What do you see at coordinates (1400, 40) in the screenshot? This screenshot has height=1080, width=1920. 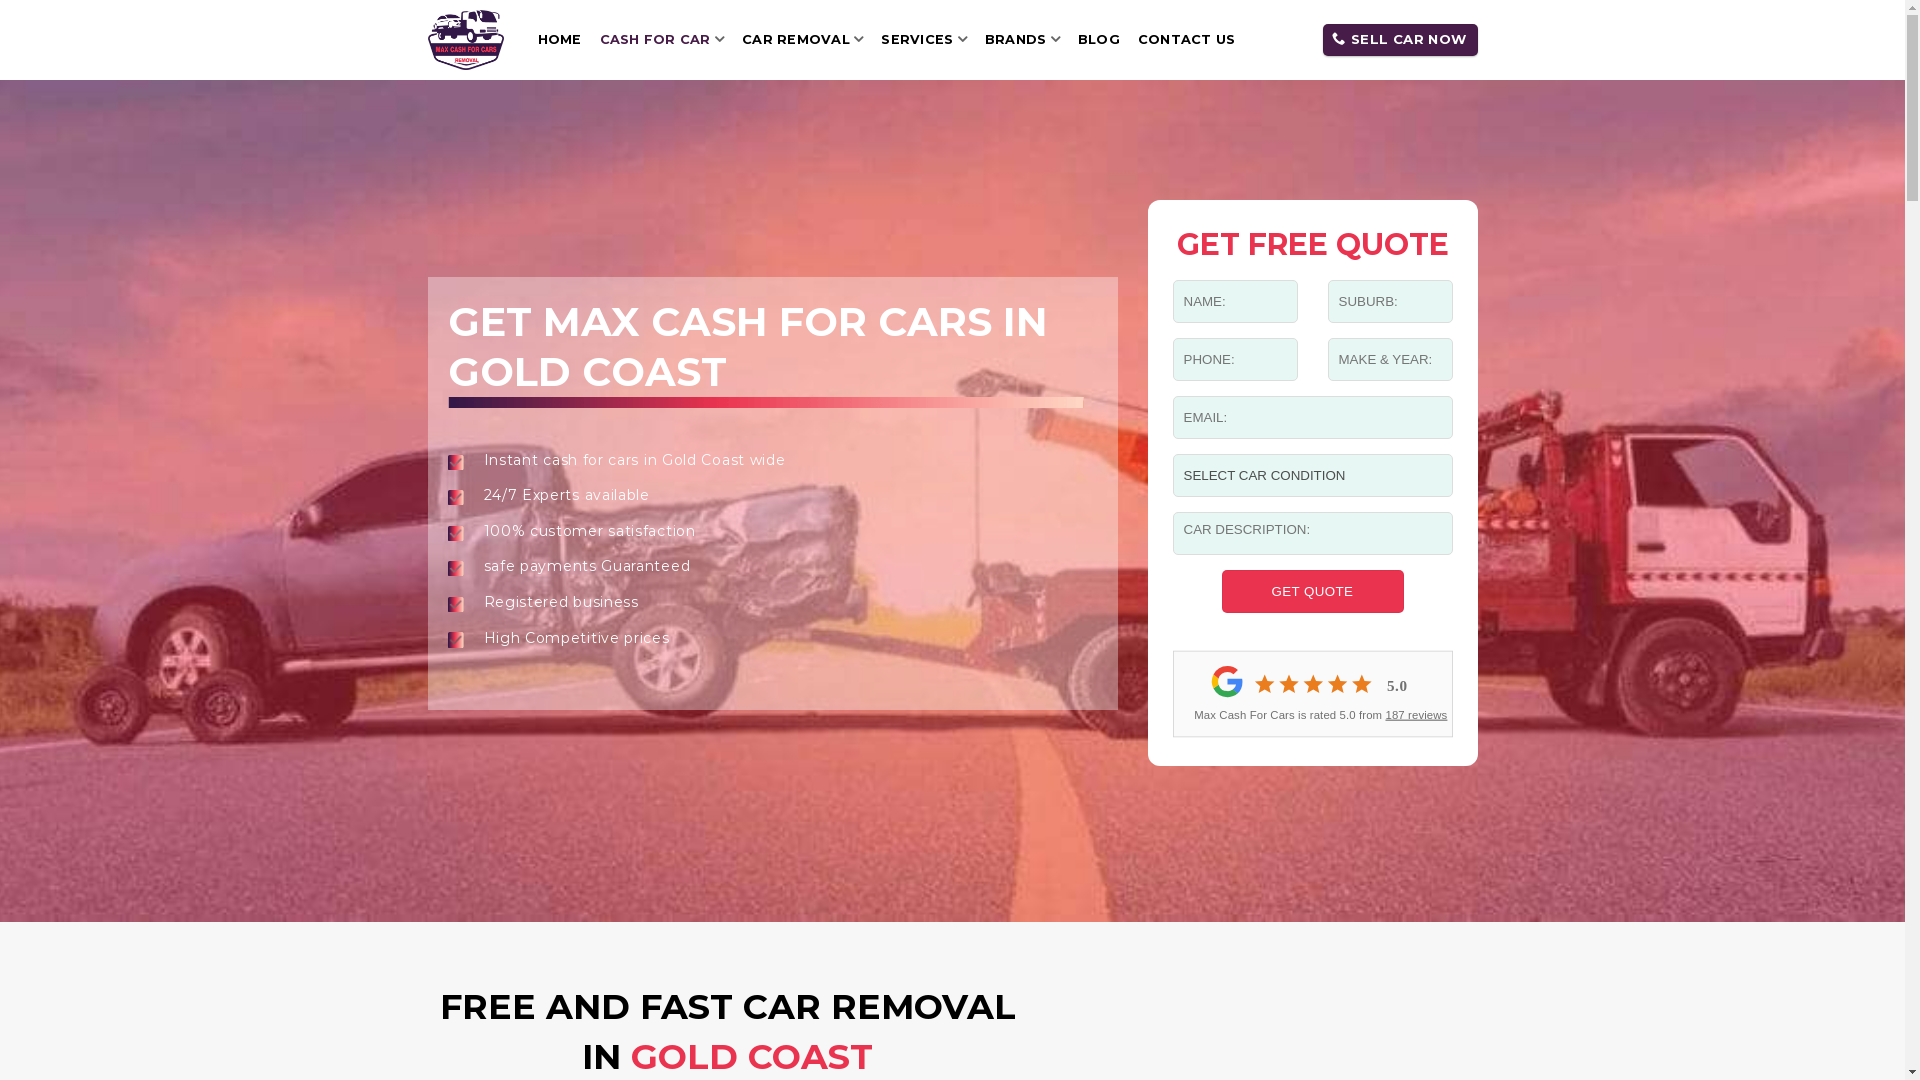 I see `SELL CAR NOW` at bounding box center [1400, 40].